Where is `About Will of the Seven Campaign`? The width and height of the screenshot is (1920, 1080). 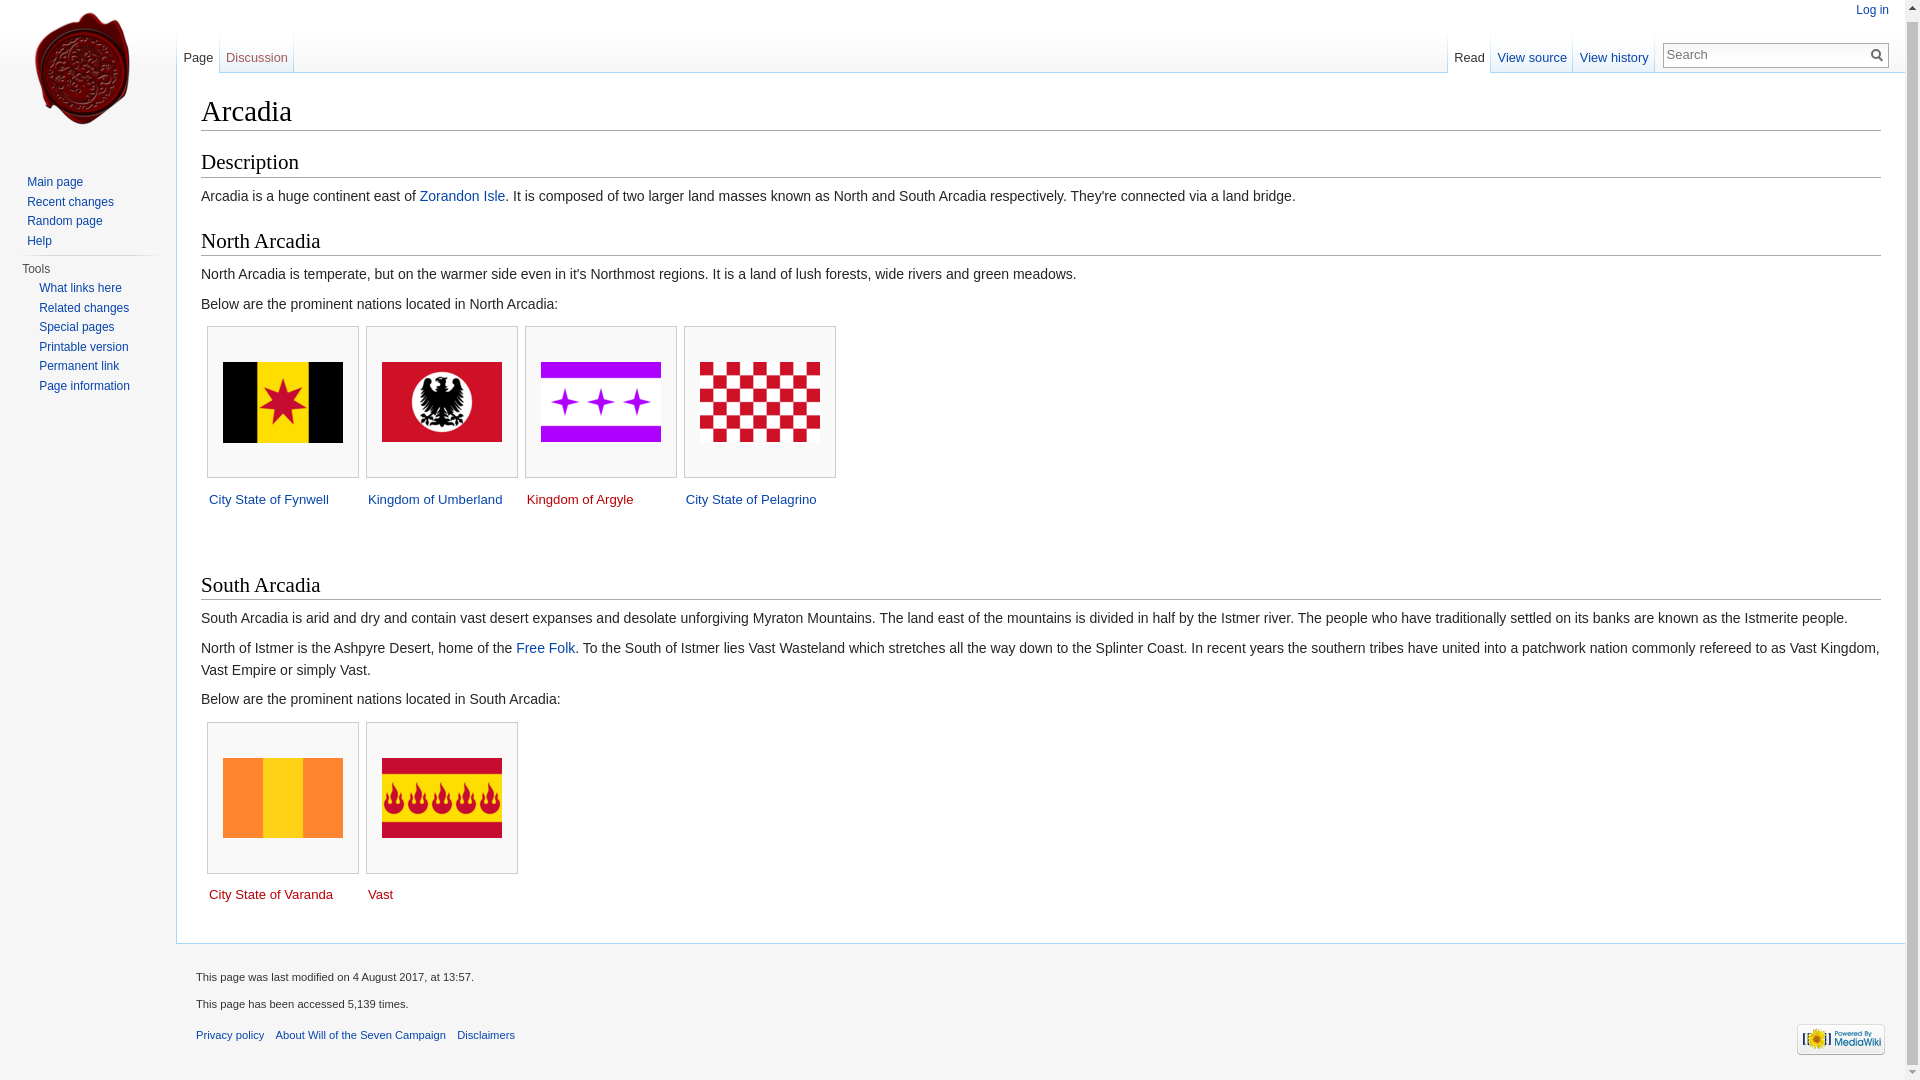
About Will of the Seven Campaign is located at coordinates (360, 1035).